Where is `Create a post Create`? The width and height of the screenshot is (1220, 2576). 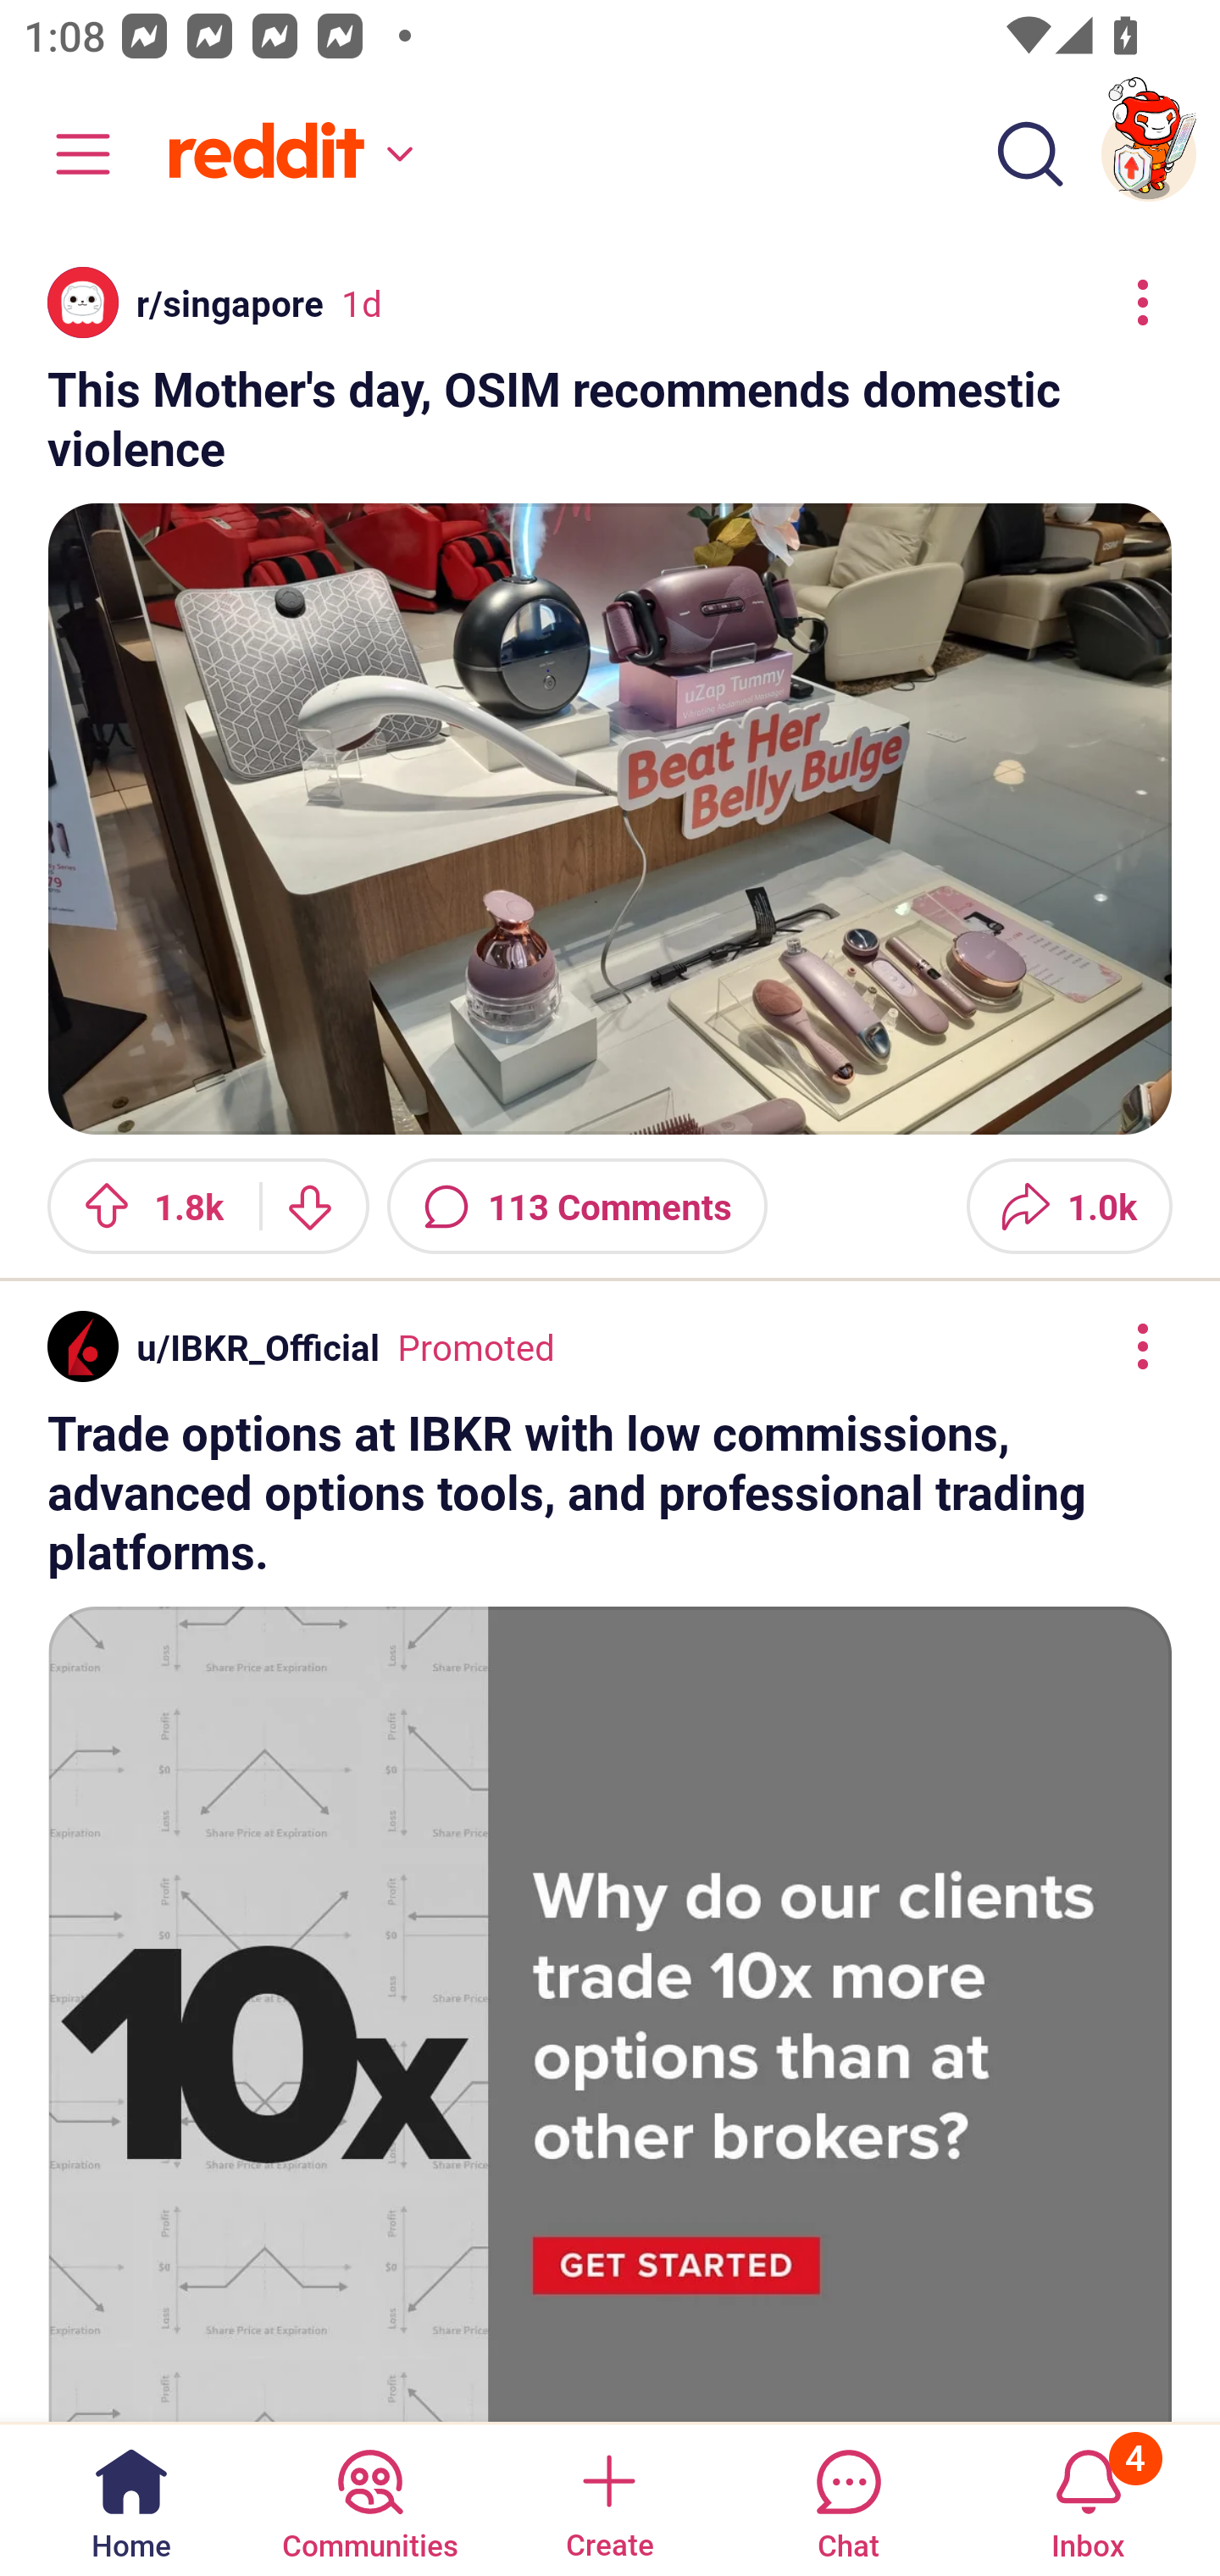
Create a post Create is located at coordinates (608, 2498).